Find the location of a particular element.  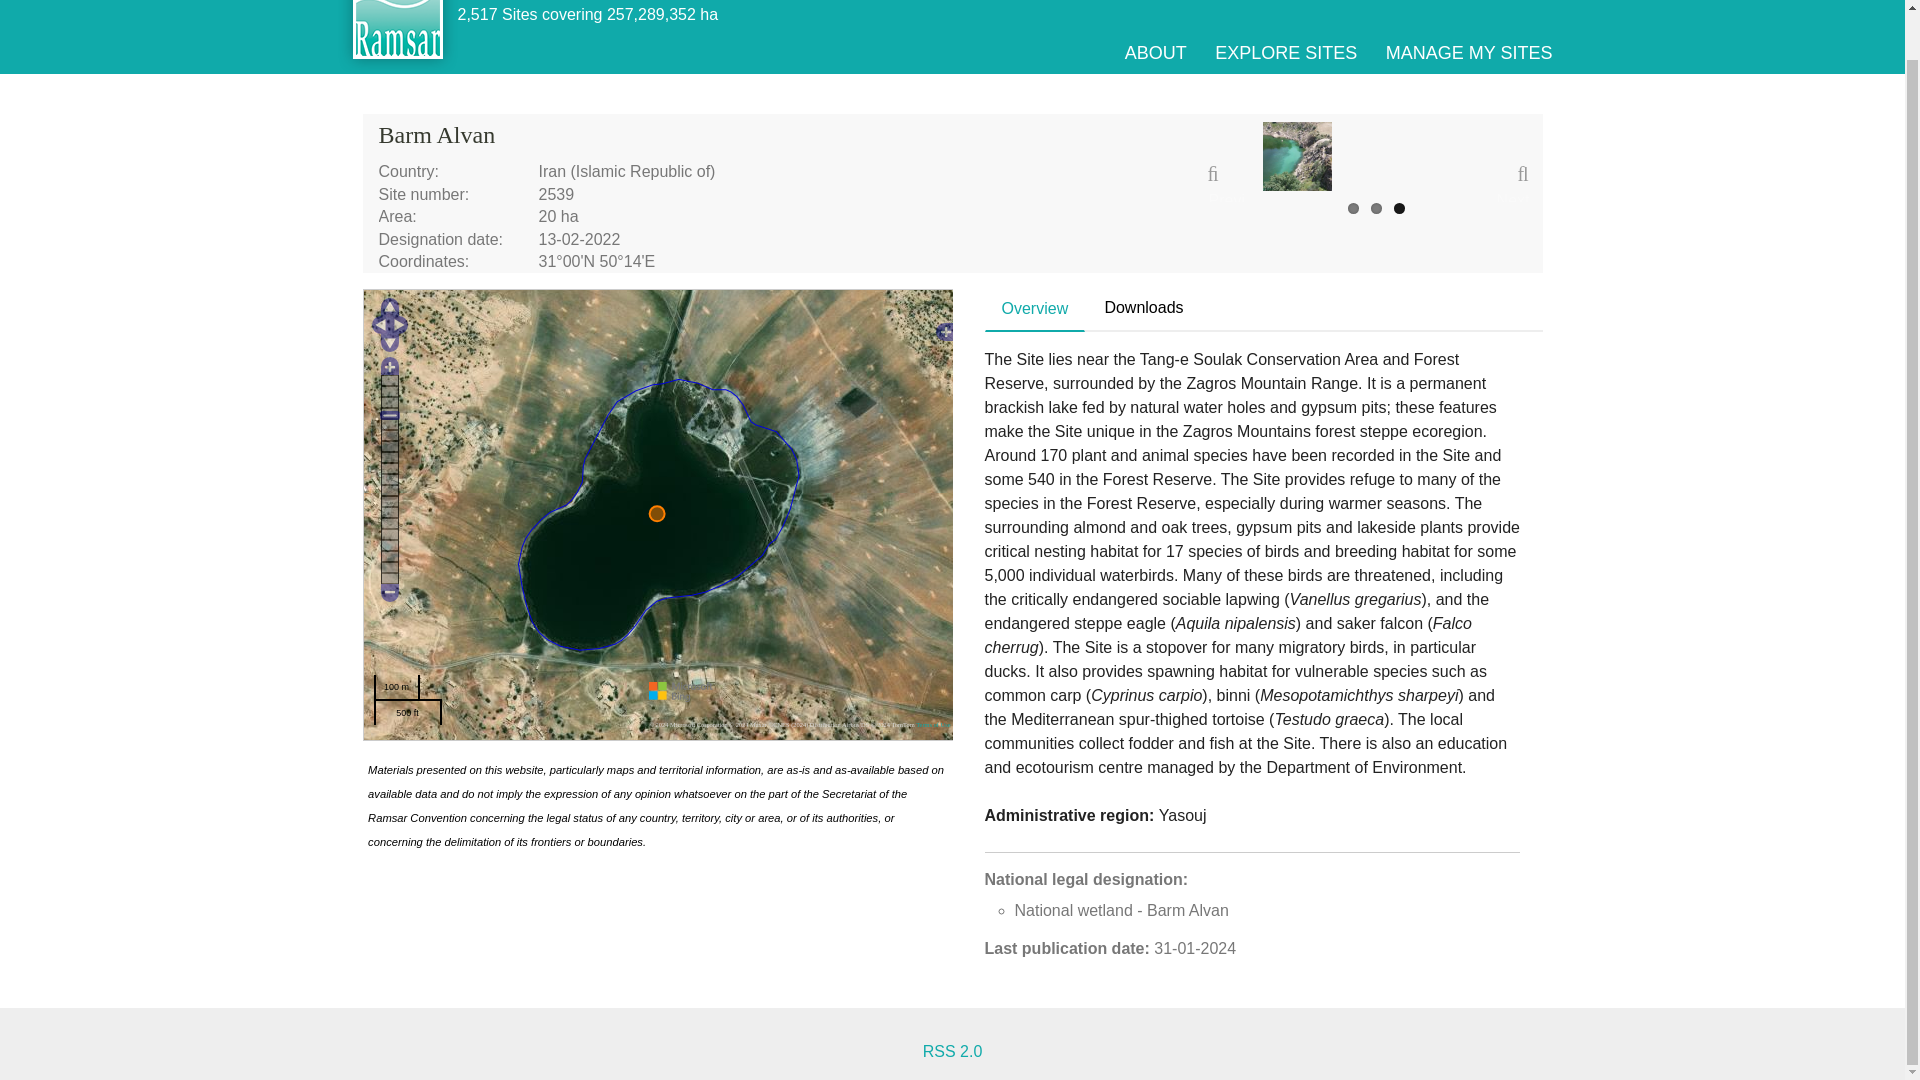

Previous is located at coordinates (1228, 182).